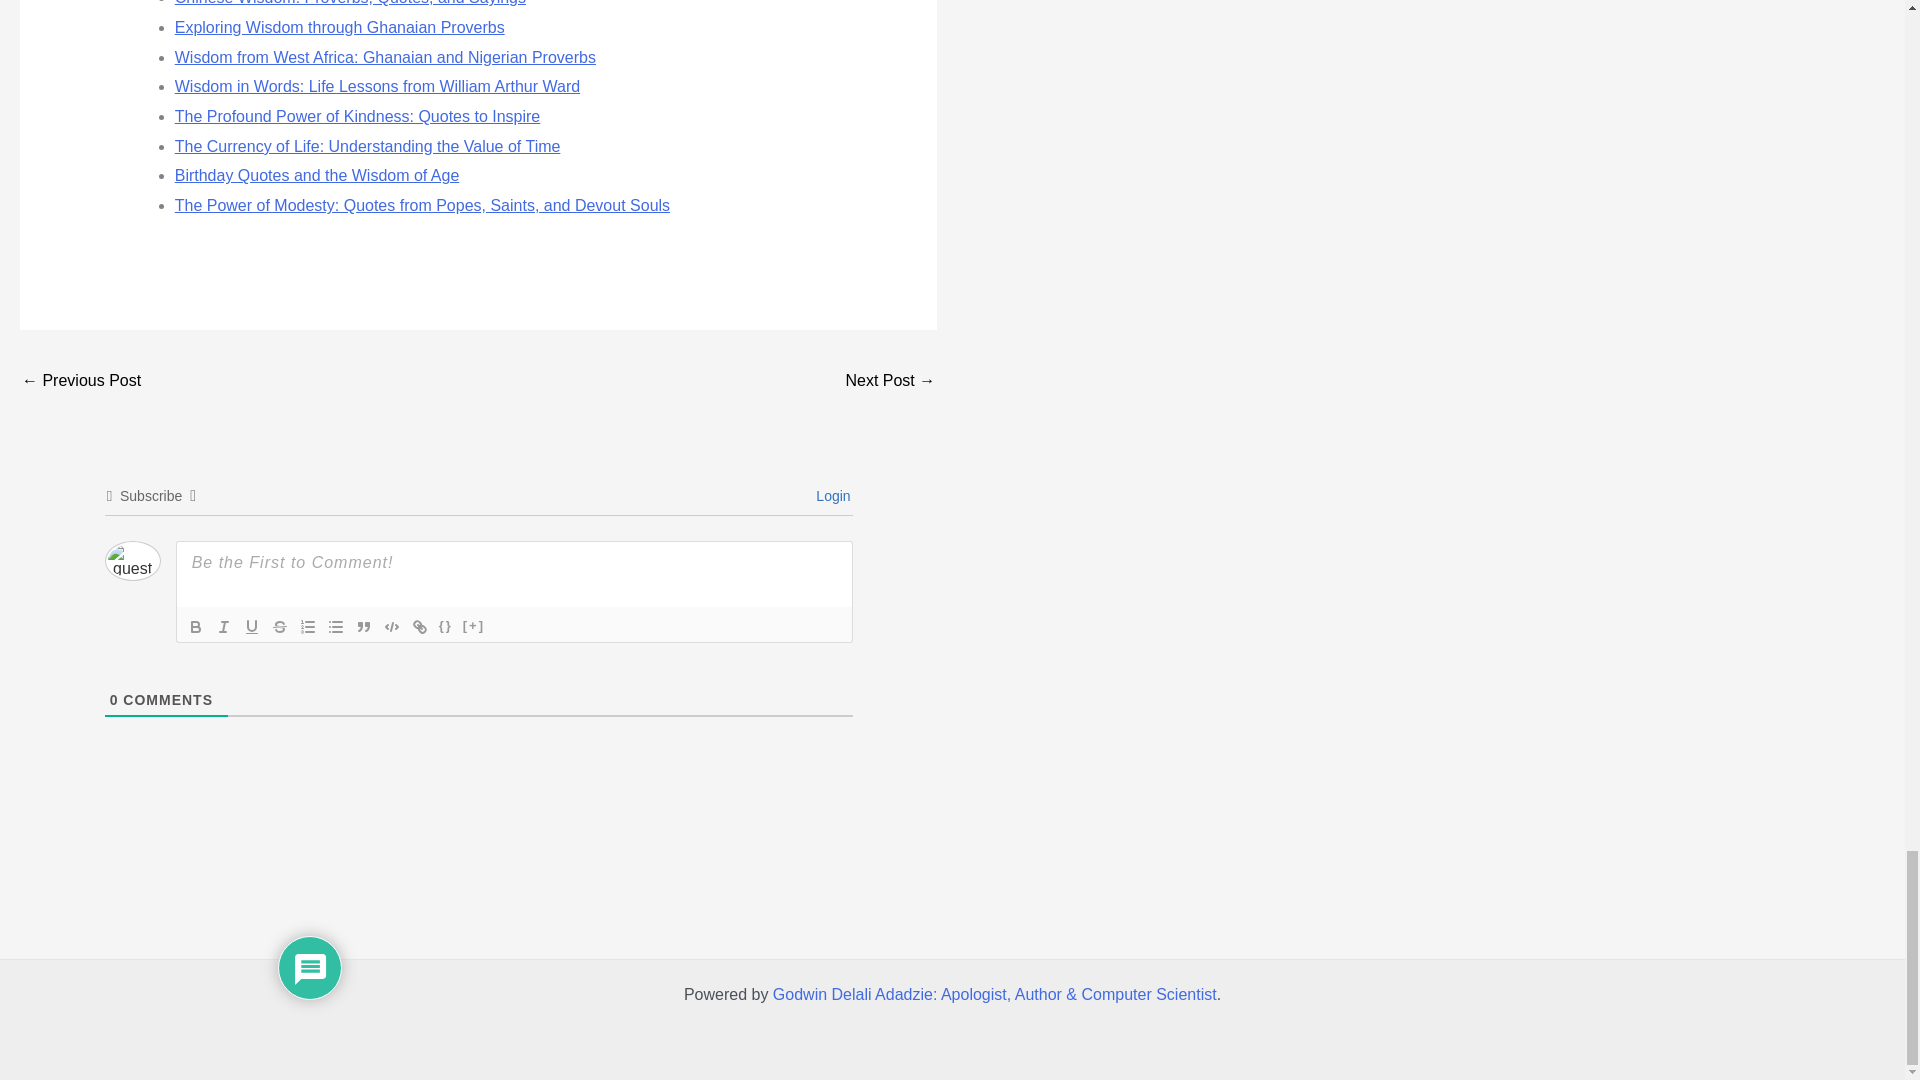 The image size is (1920, 1080). What do you see at coordinates (336, 626) in the screenshot?
I see `Unordered List` at bounding box center [336, 626].